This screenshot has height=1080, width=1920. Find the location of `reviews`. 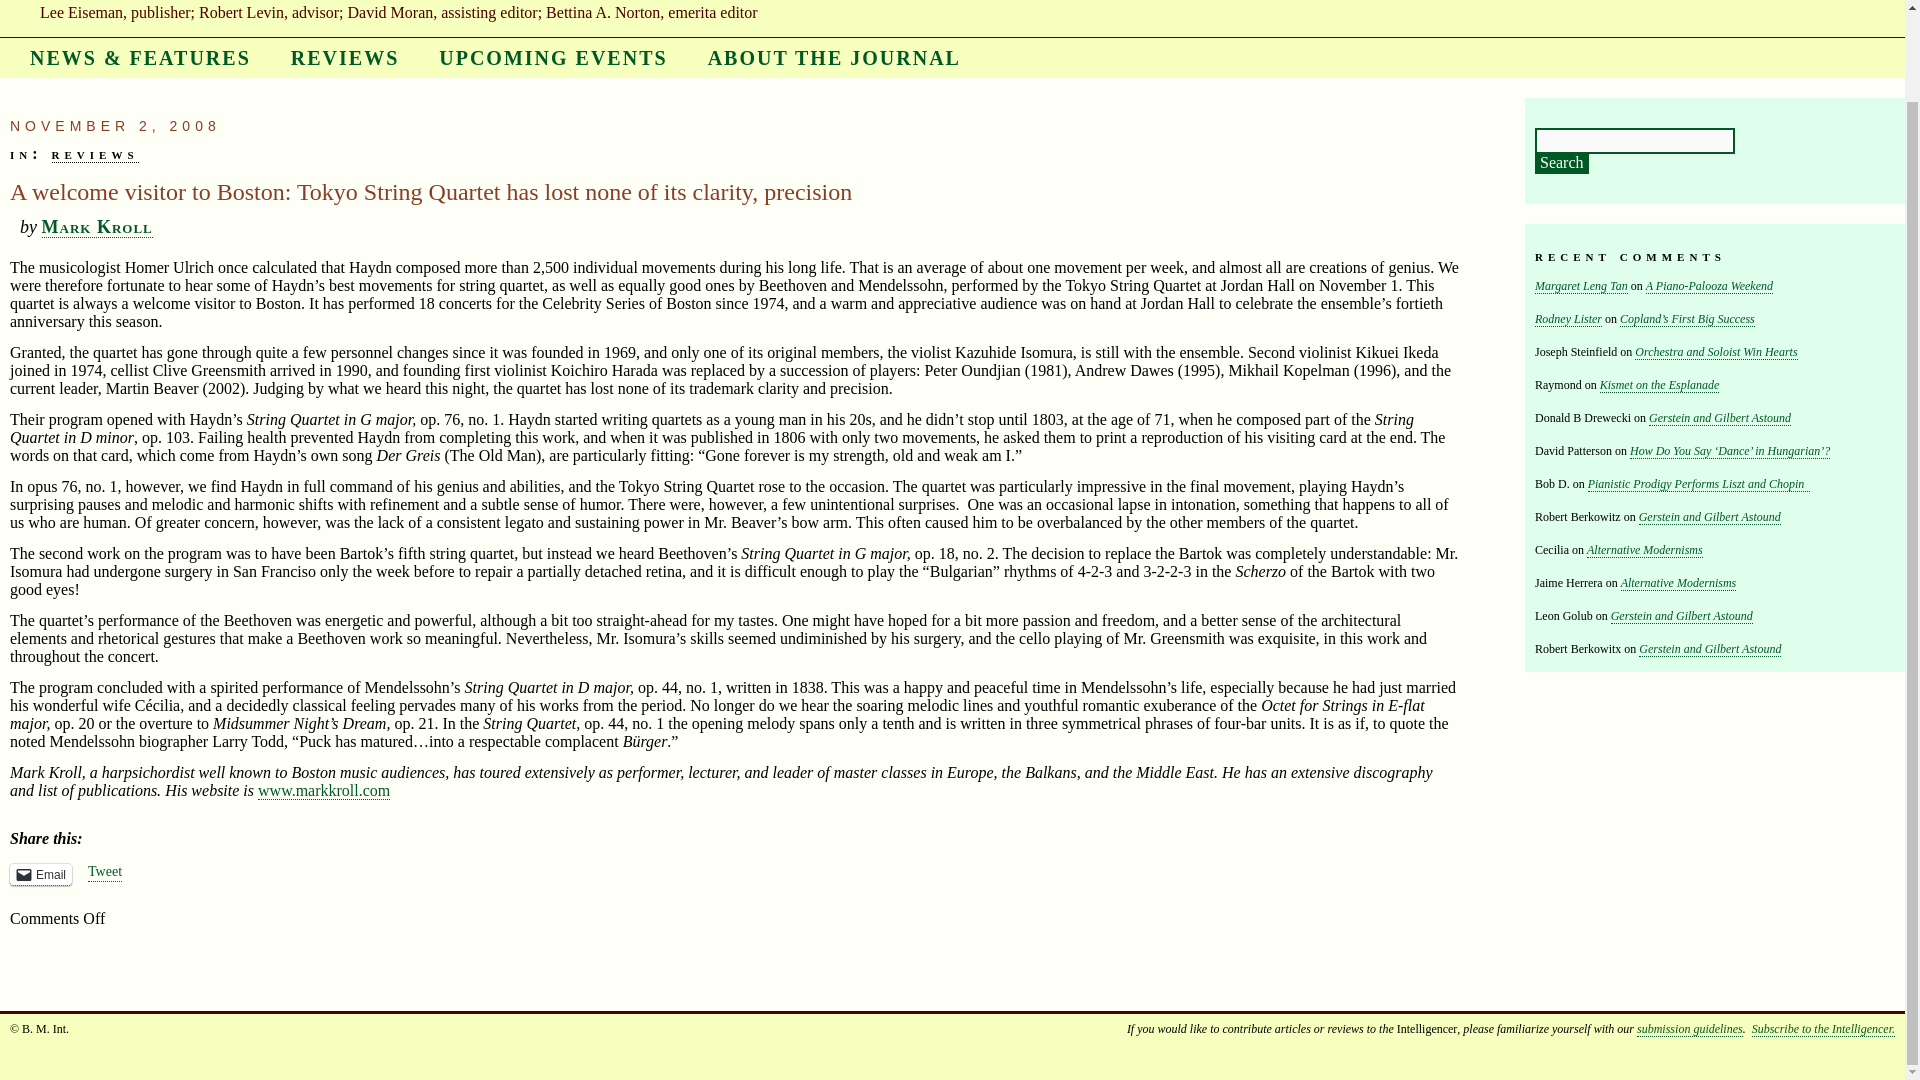

reviews is located at coordinates (94, 154).